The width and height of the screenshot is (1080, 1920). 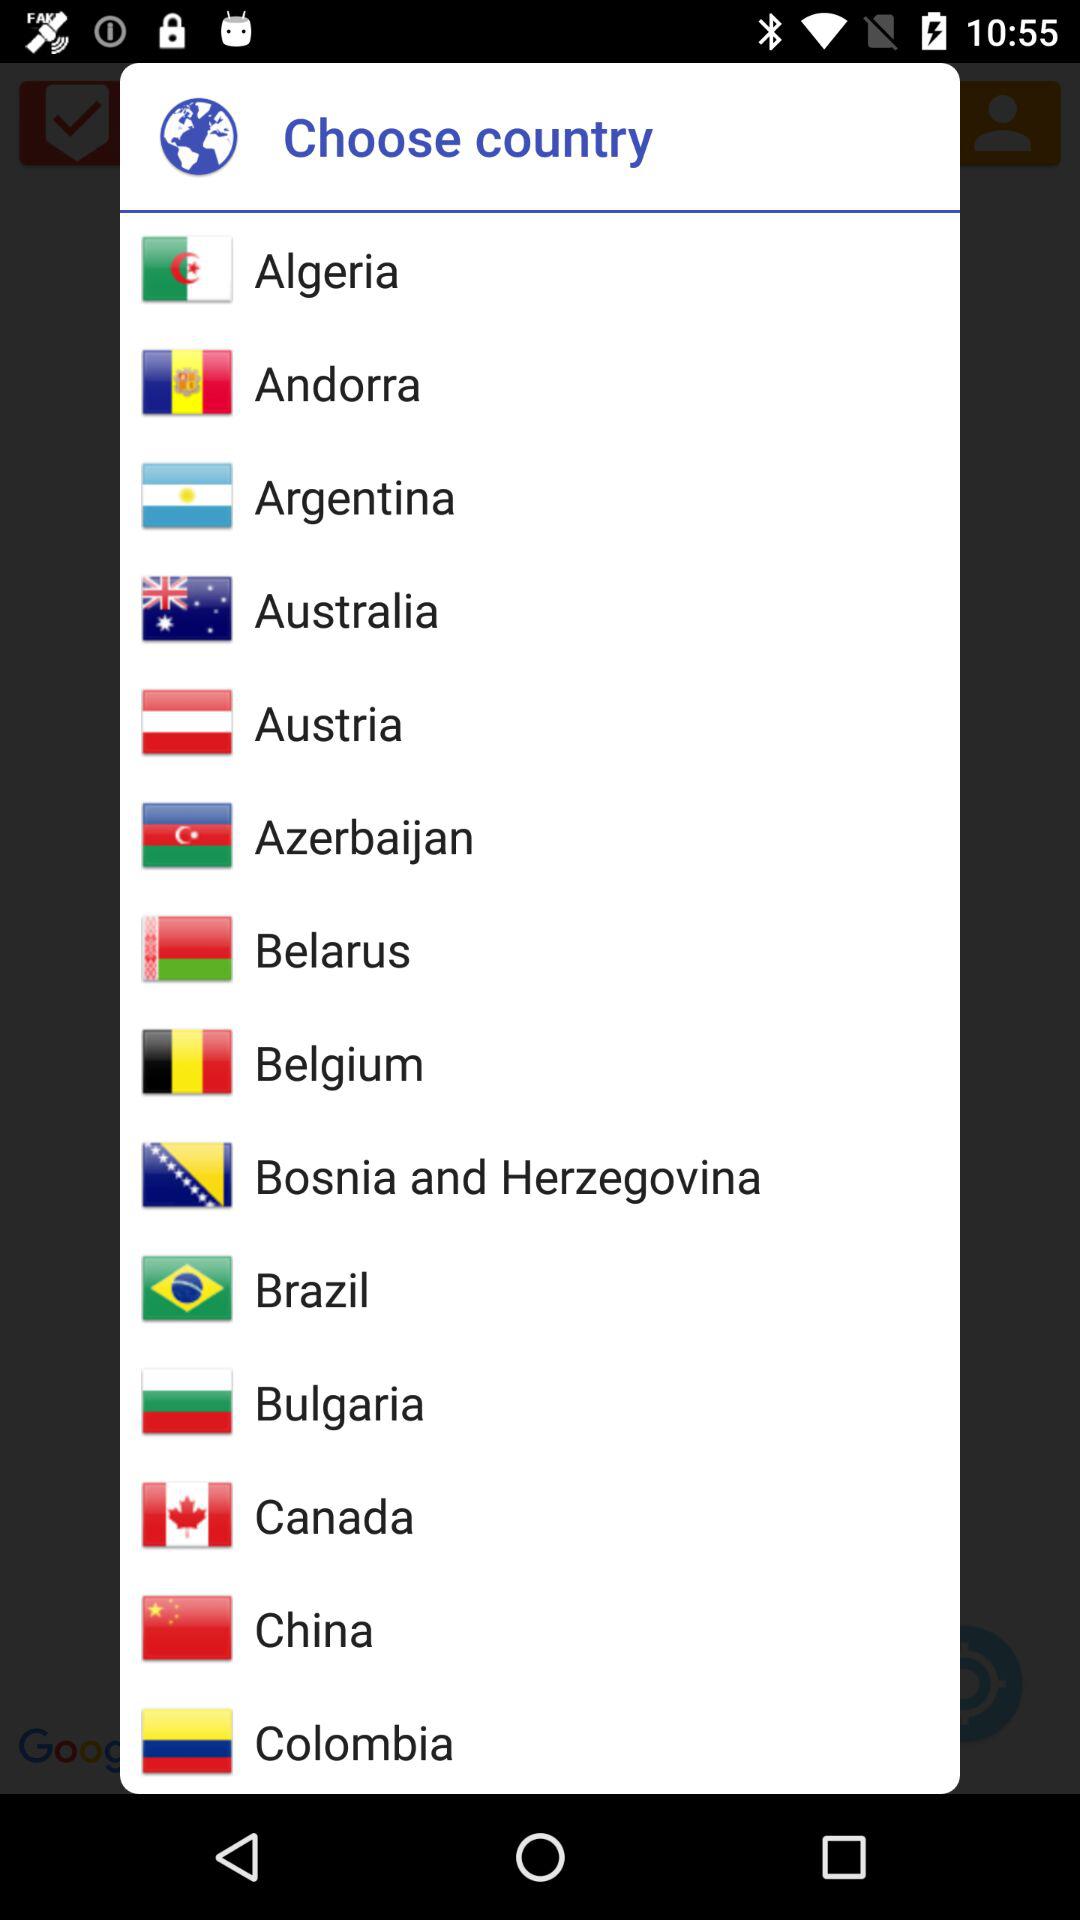 I want to click on open china item, so click(x=314, y=1628).